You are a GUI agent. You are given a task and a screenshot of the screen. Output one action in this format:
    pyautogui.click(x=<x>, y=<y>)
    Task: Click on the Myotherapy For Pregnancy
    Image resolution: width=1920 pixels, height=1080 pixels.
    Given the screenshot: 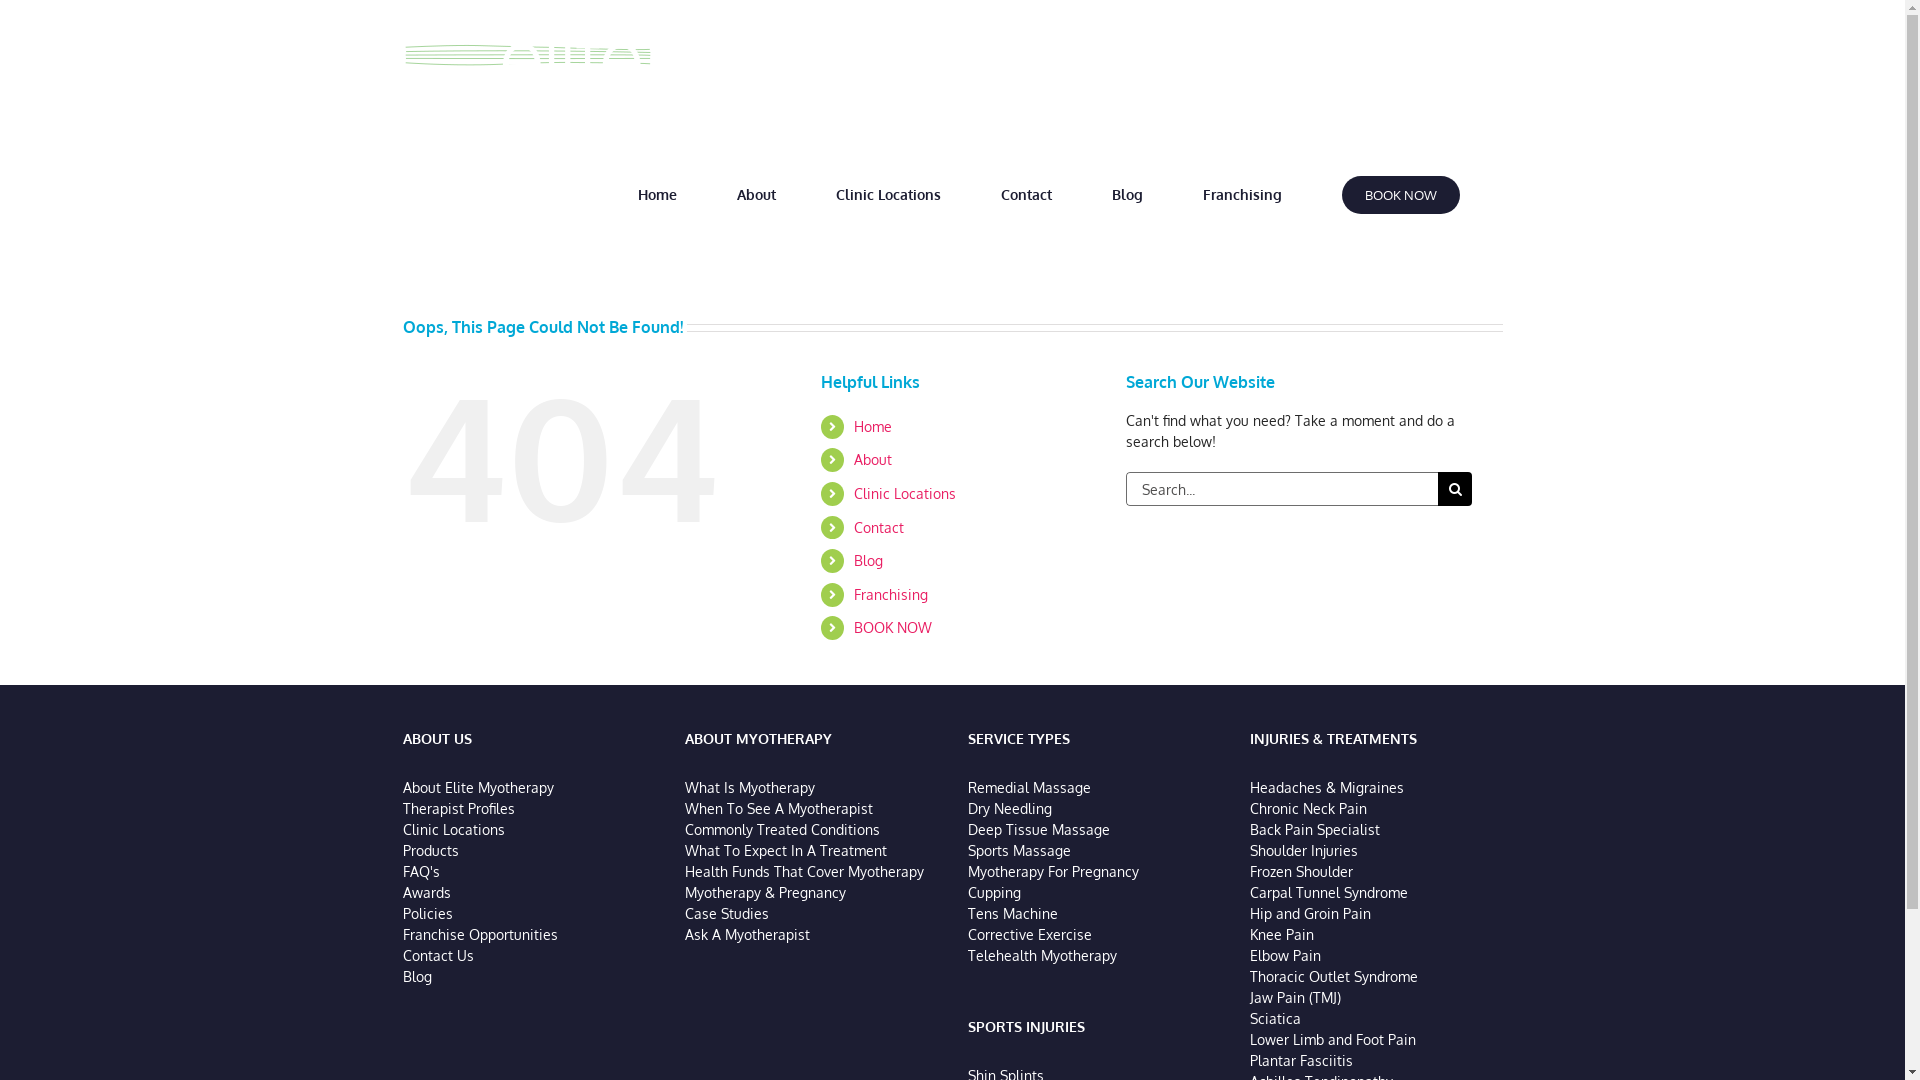 What is the action you would take?
    pyautogui.click(x=1054, y=872)
    